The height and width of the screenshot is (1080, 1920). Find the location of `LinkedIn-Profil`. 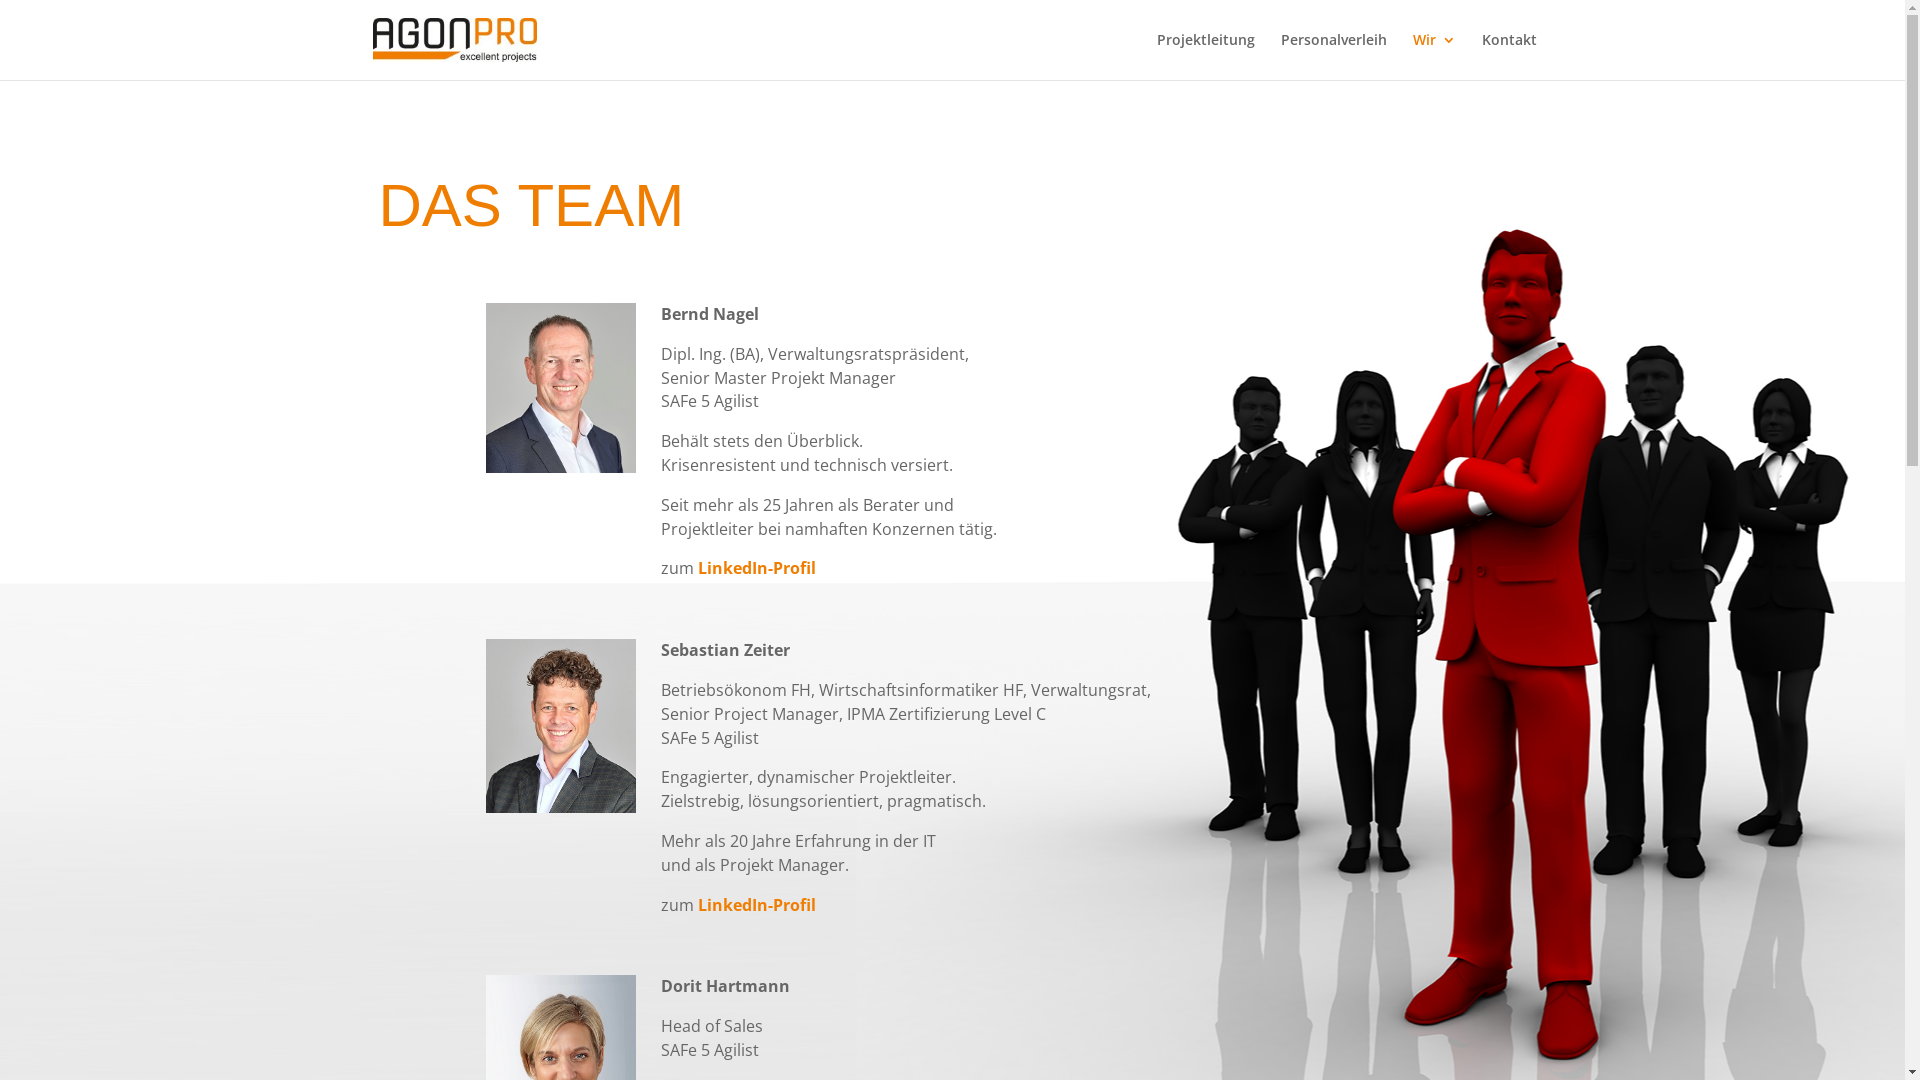

LinkedIn-Profil is located at coordinates (757, 568).